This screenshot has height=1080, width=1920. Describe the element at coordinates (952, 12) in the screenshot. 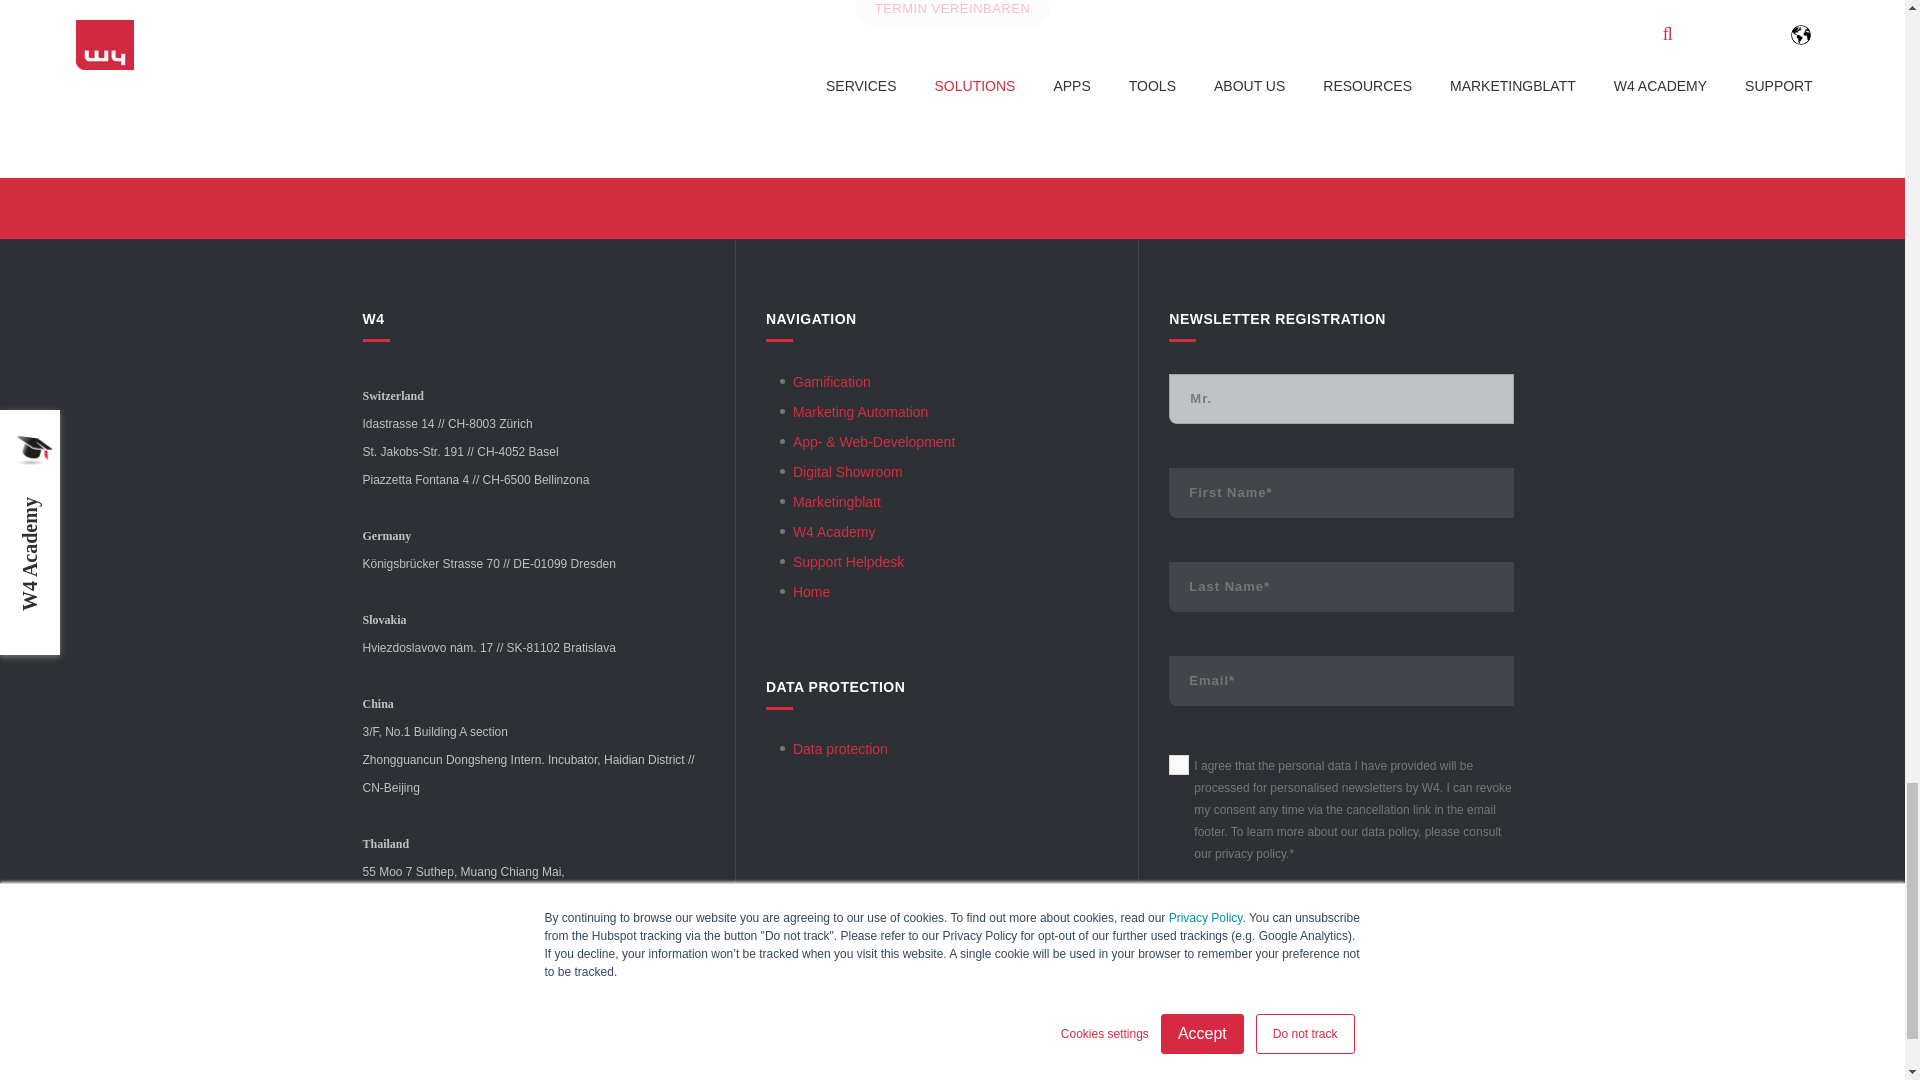

I see `Termin vereinbaren` at that location.